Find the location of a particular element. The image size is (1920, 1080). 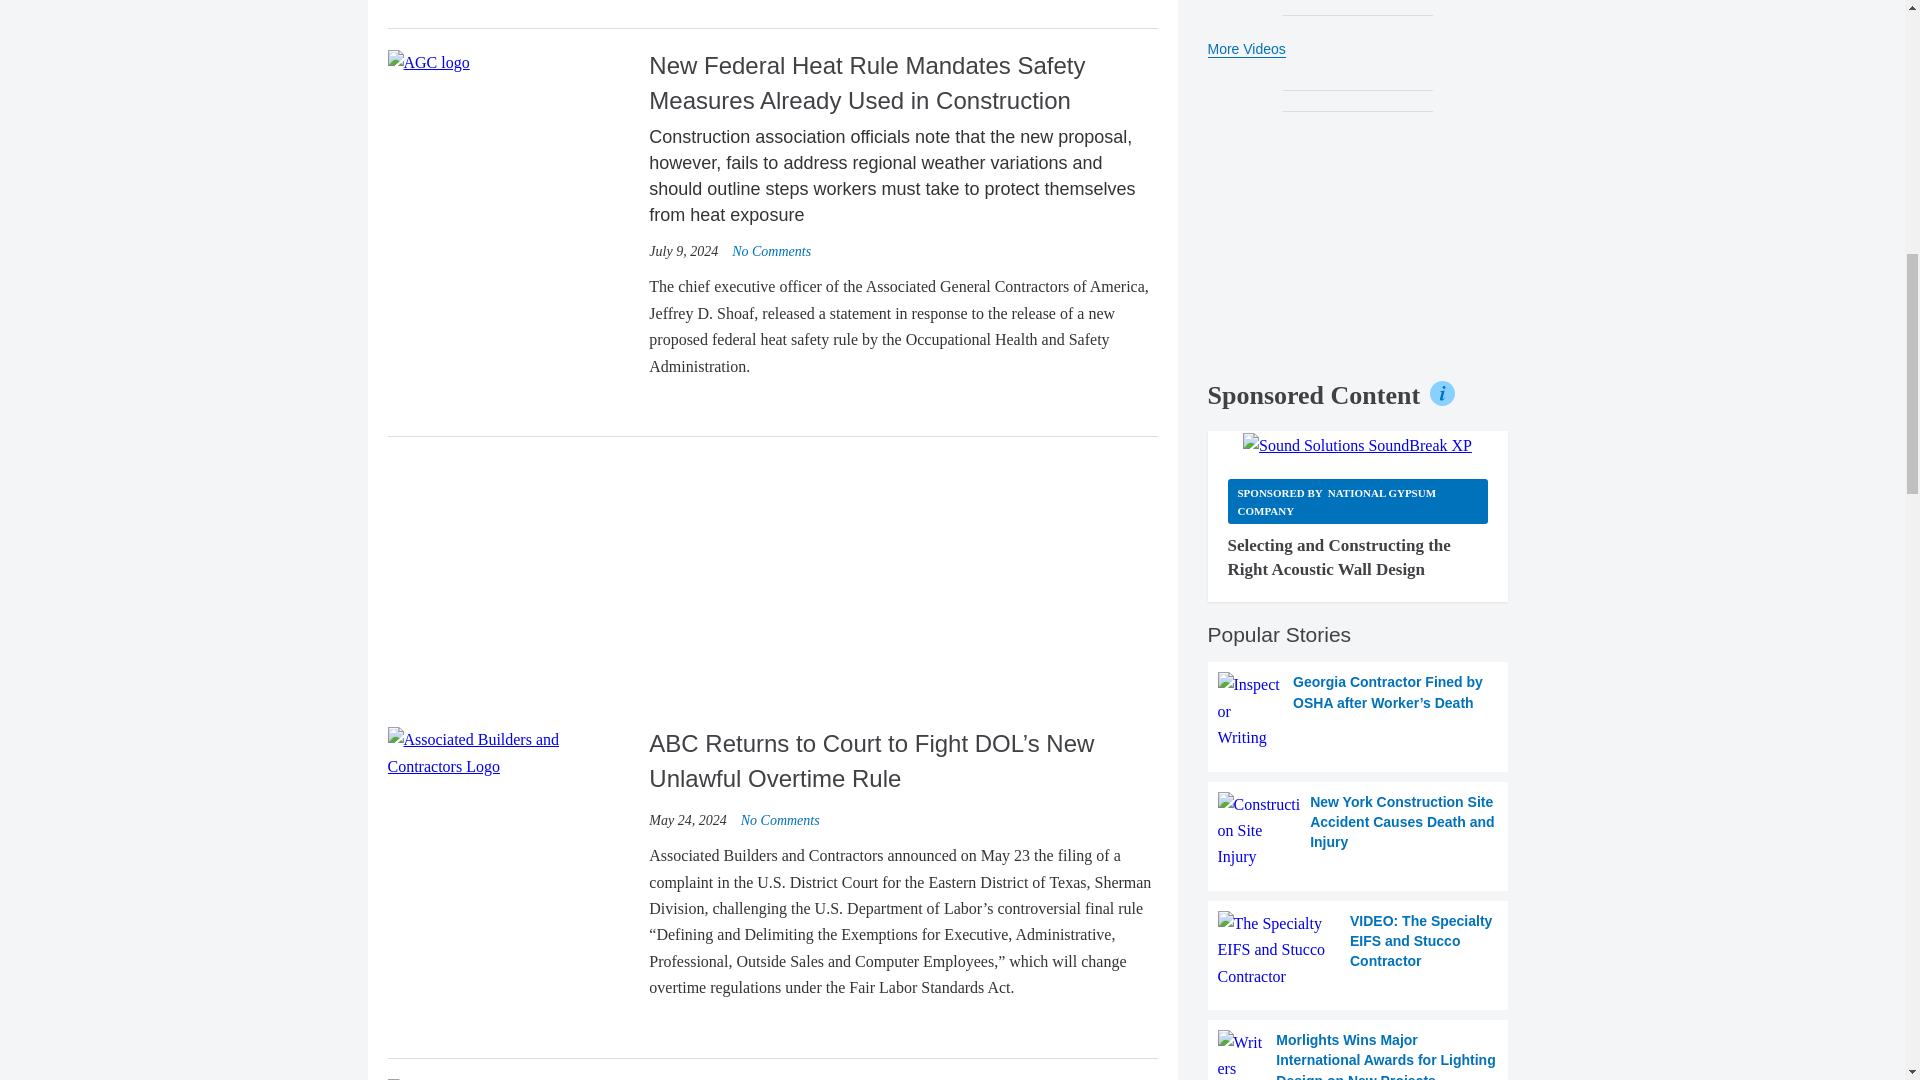

Associated Builders and Contractors Logo is located at coordinates (510, 752).